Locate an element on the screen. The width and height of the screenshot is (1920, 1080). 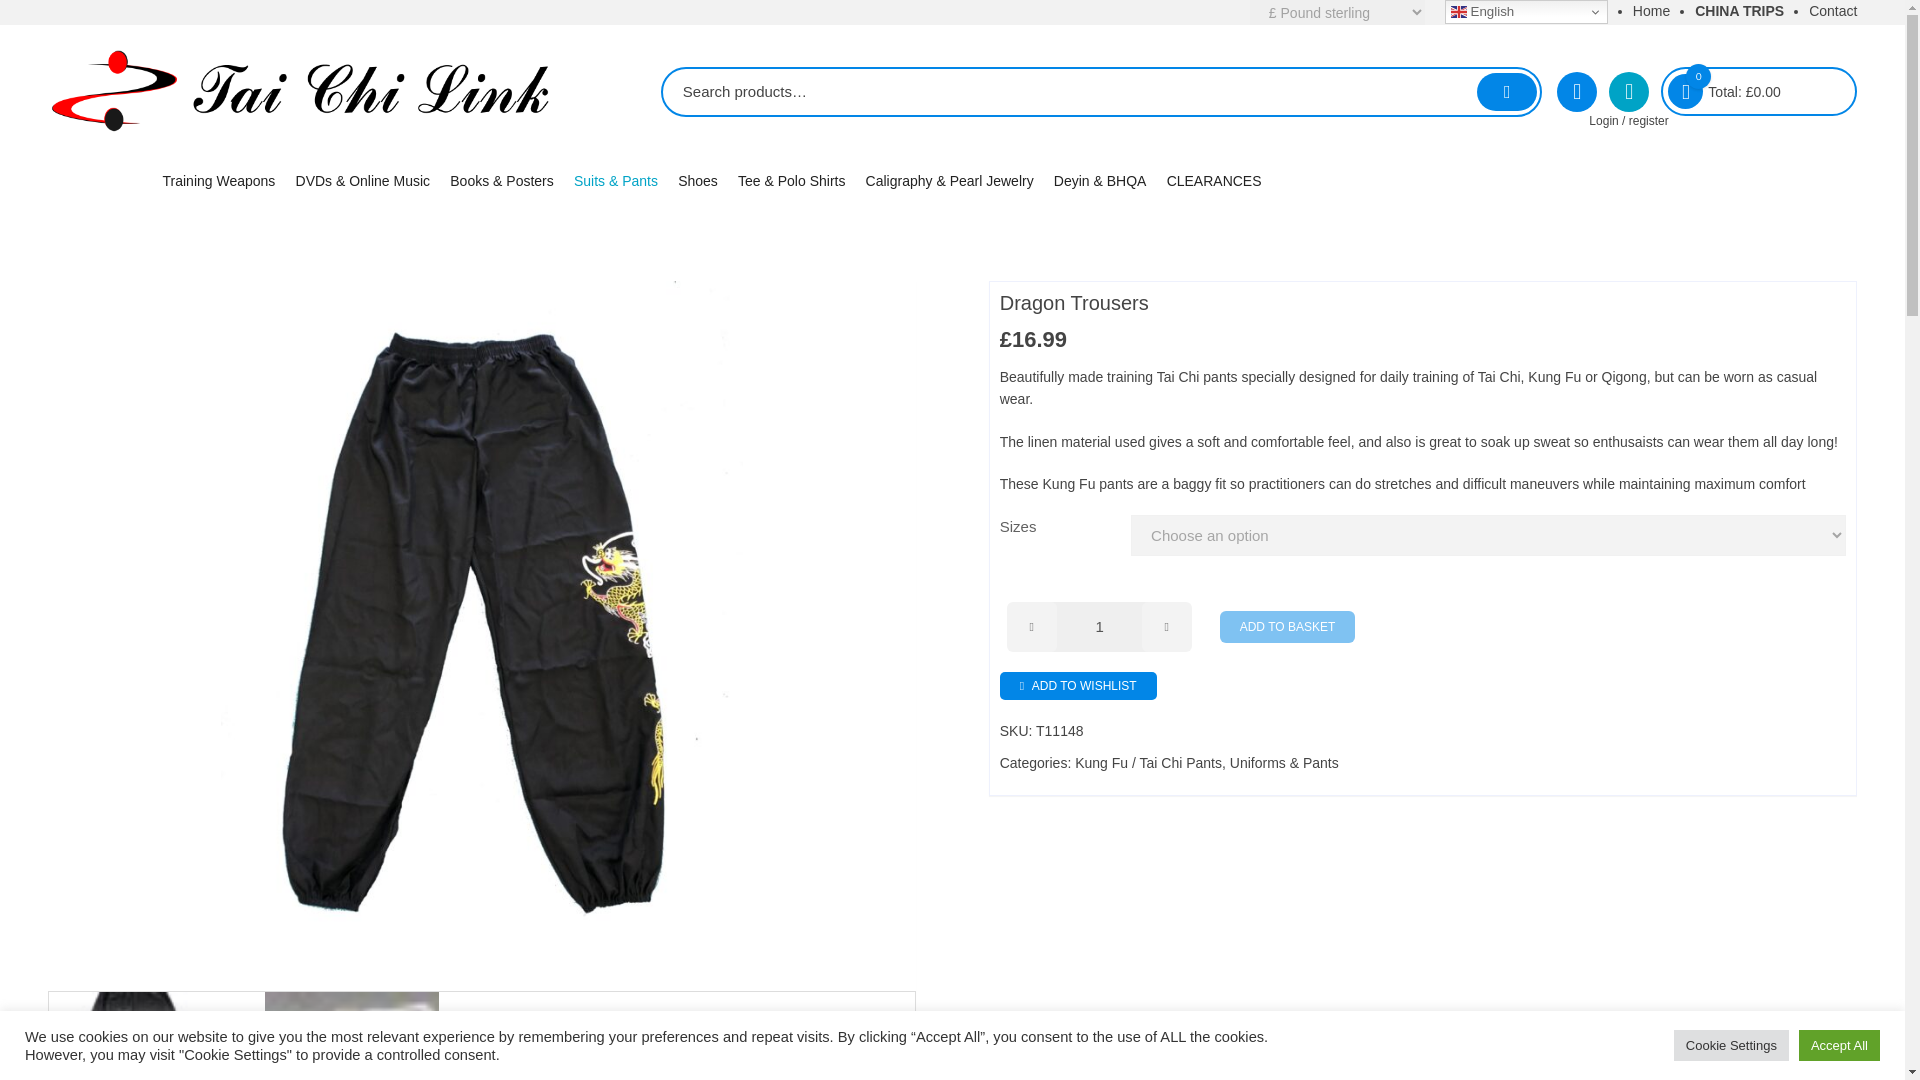
Tai Chi is located at coordinates (412, 217).